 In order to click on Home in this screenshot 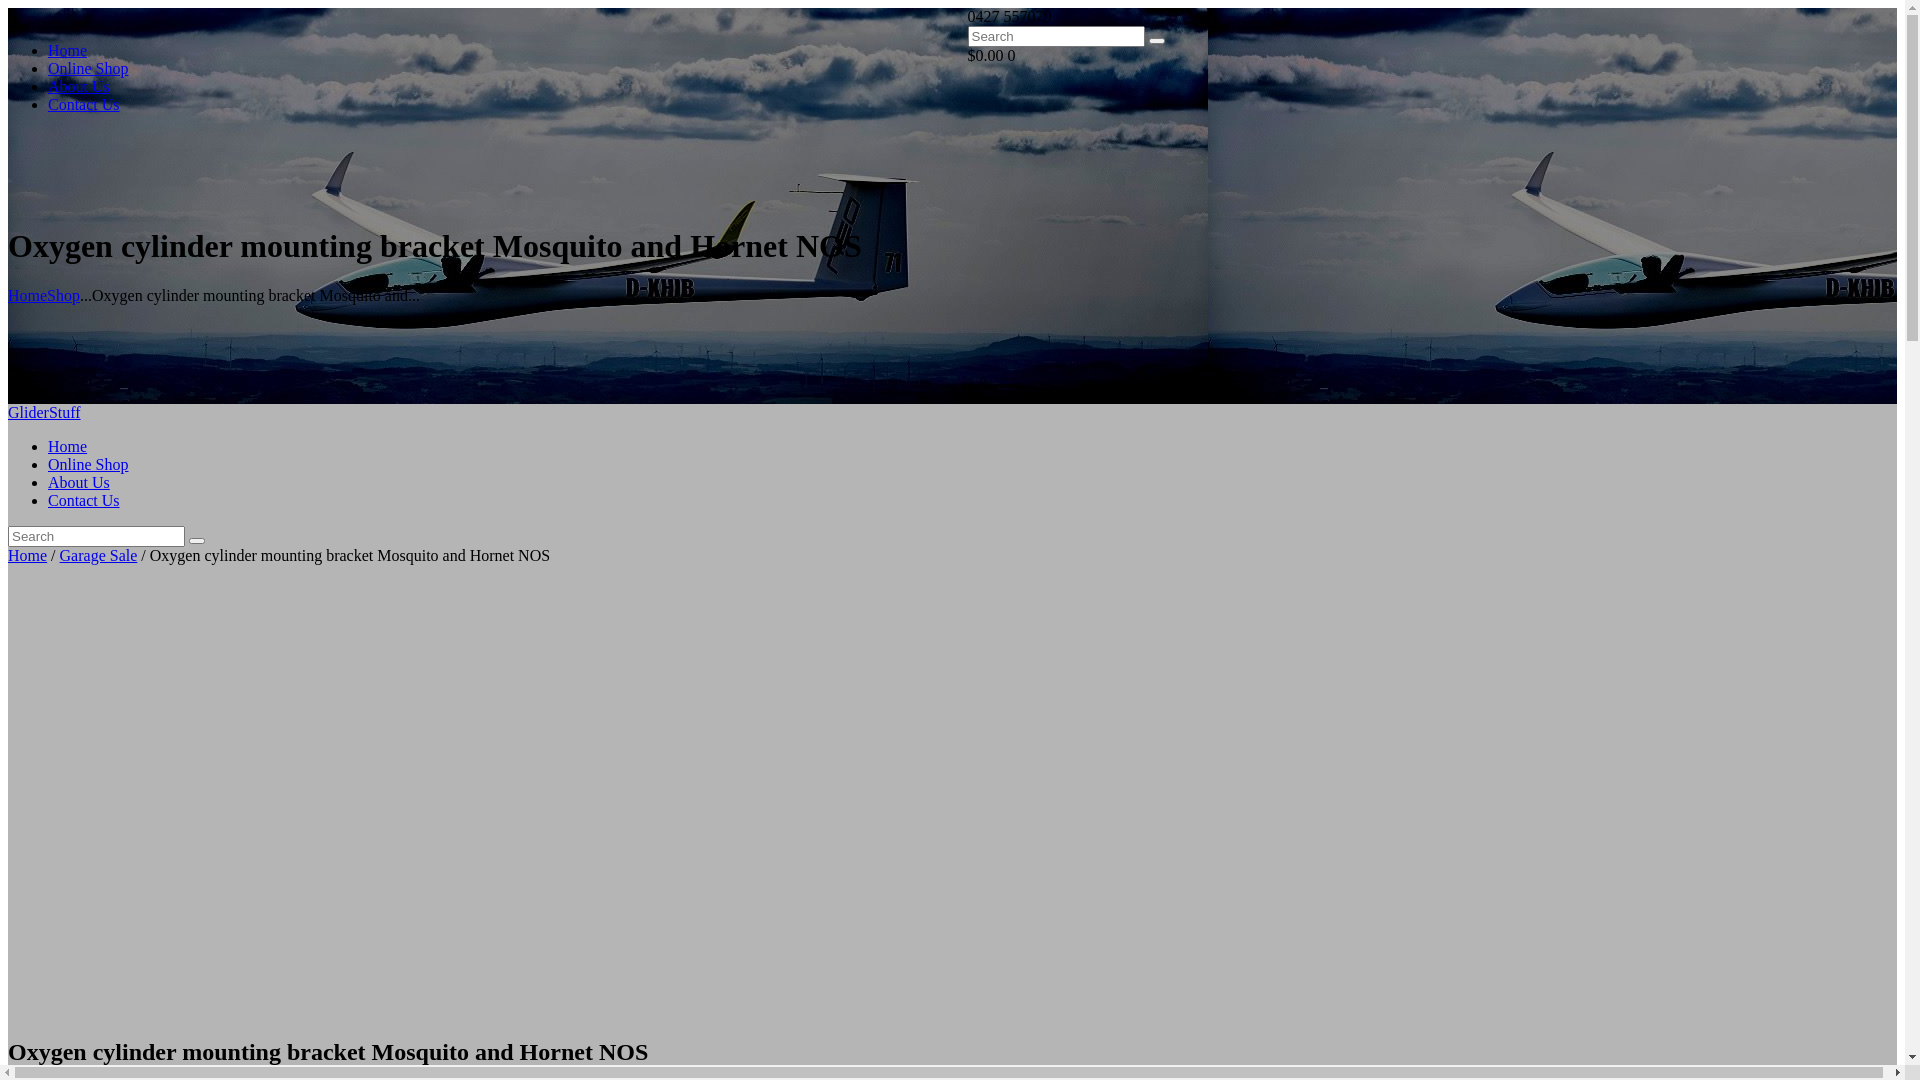, I will do `click(68, 50)`.